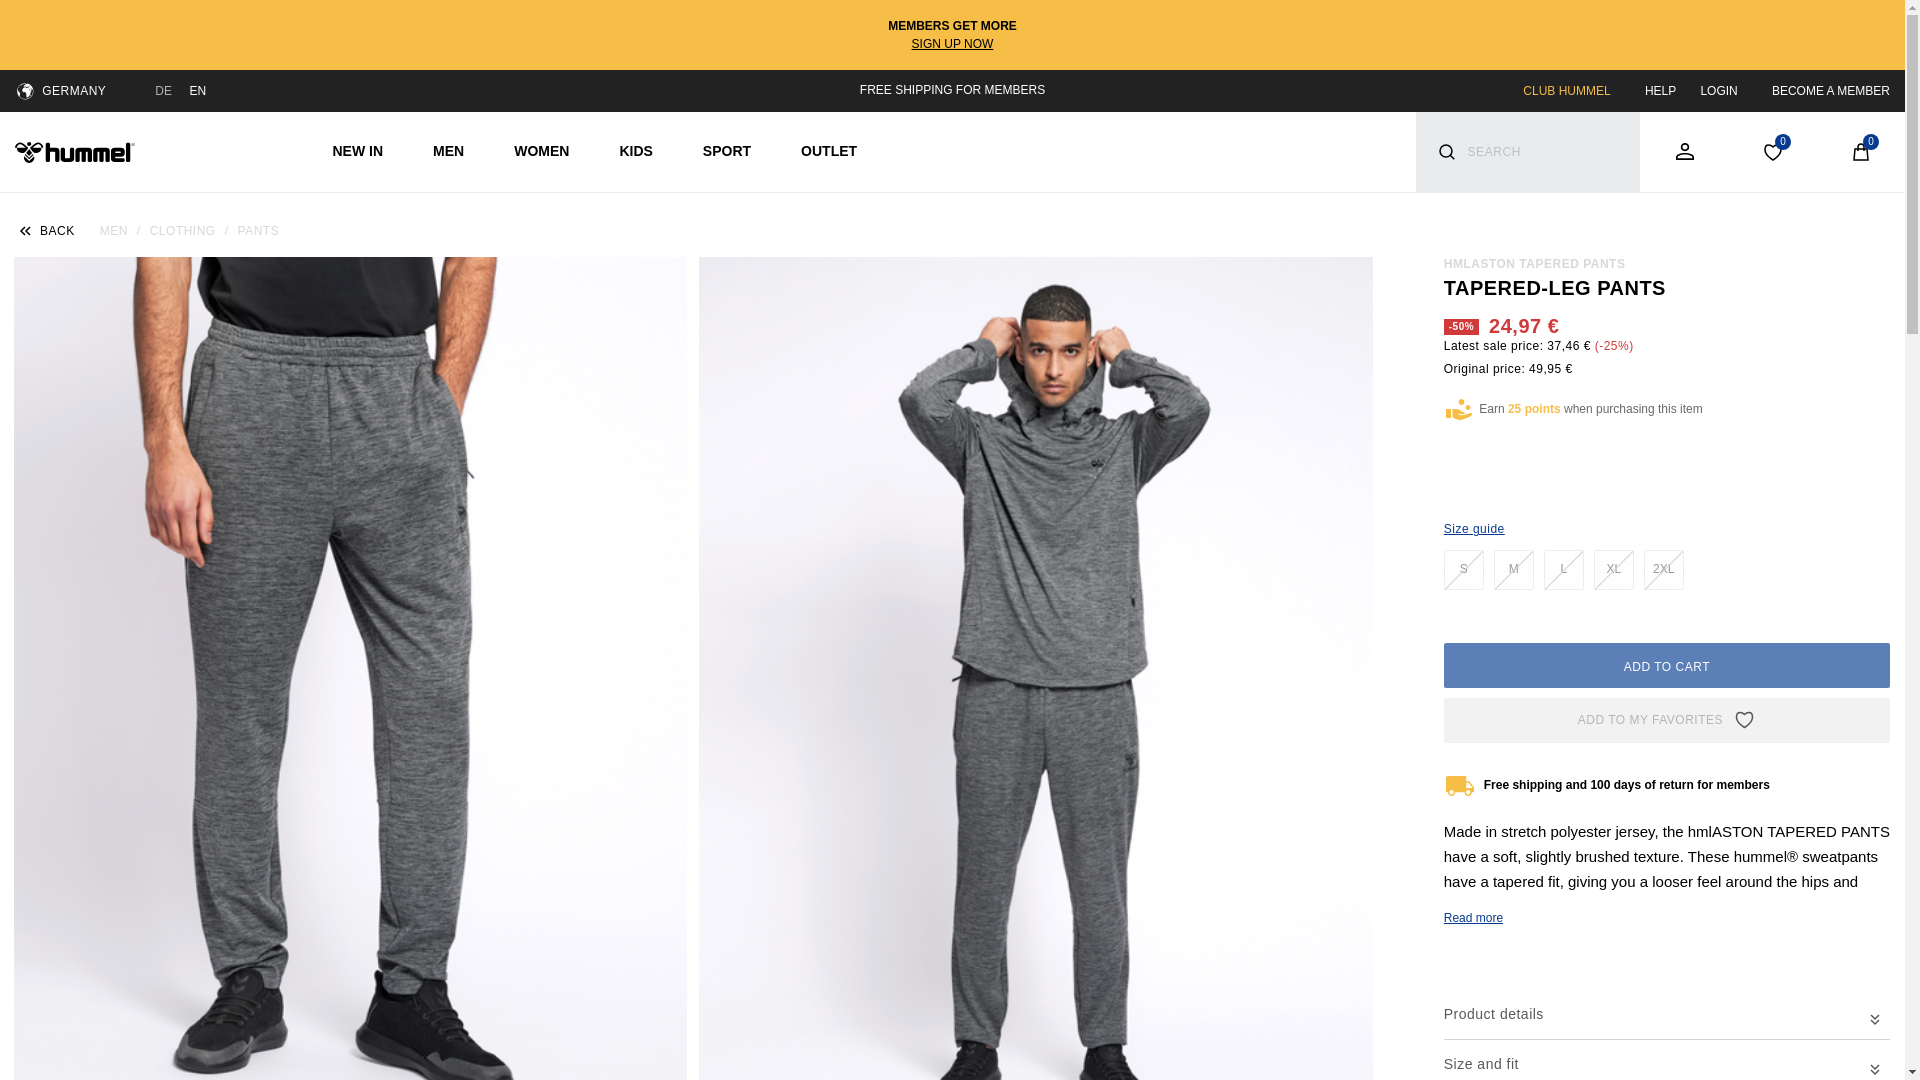  I want to click on EN, so click(196, 91).